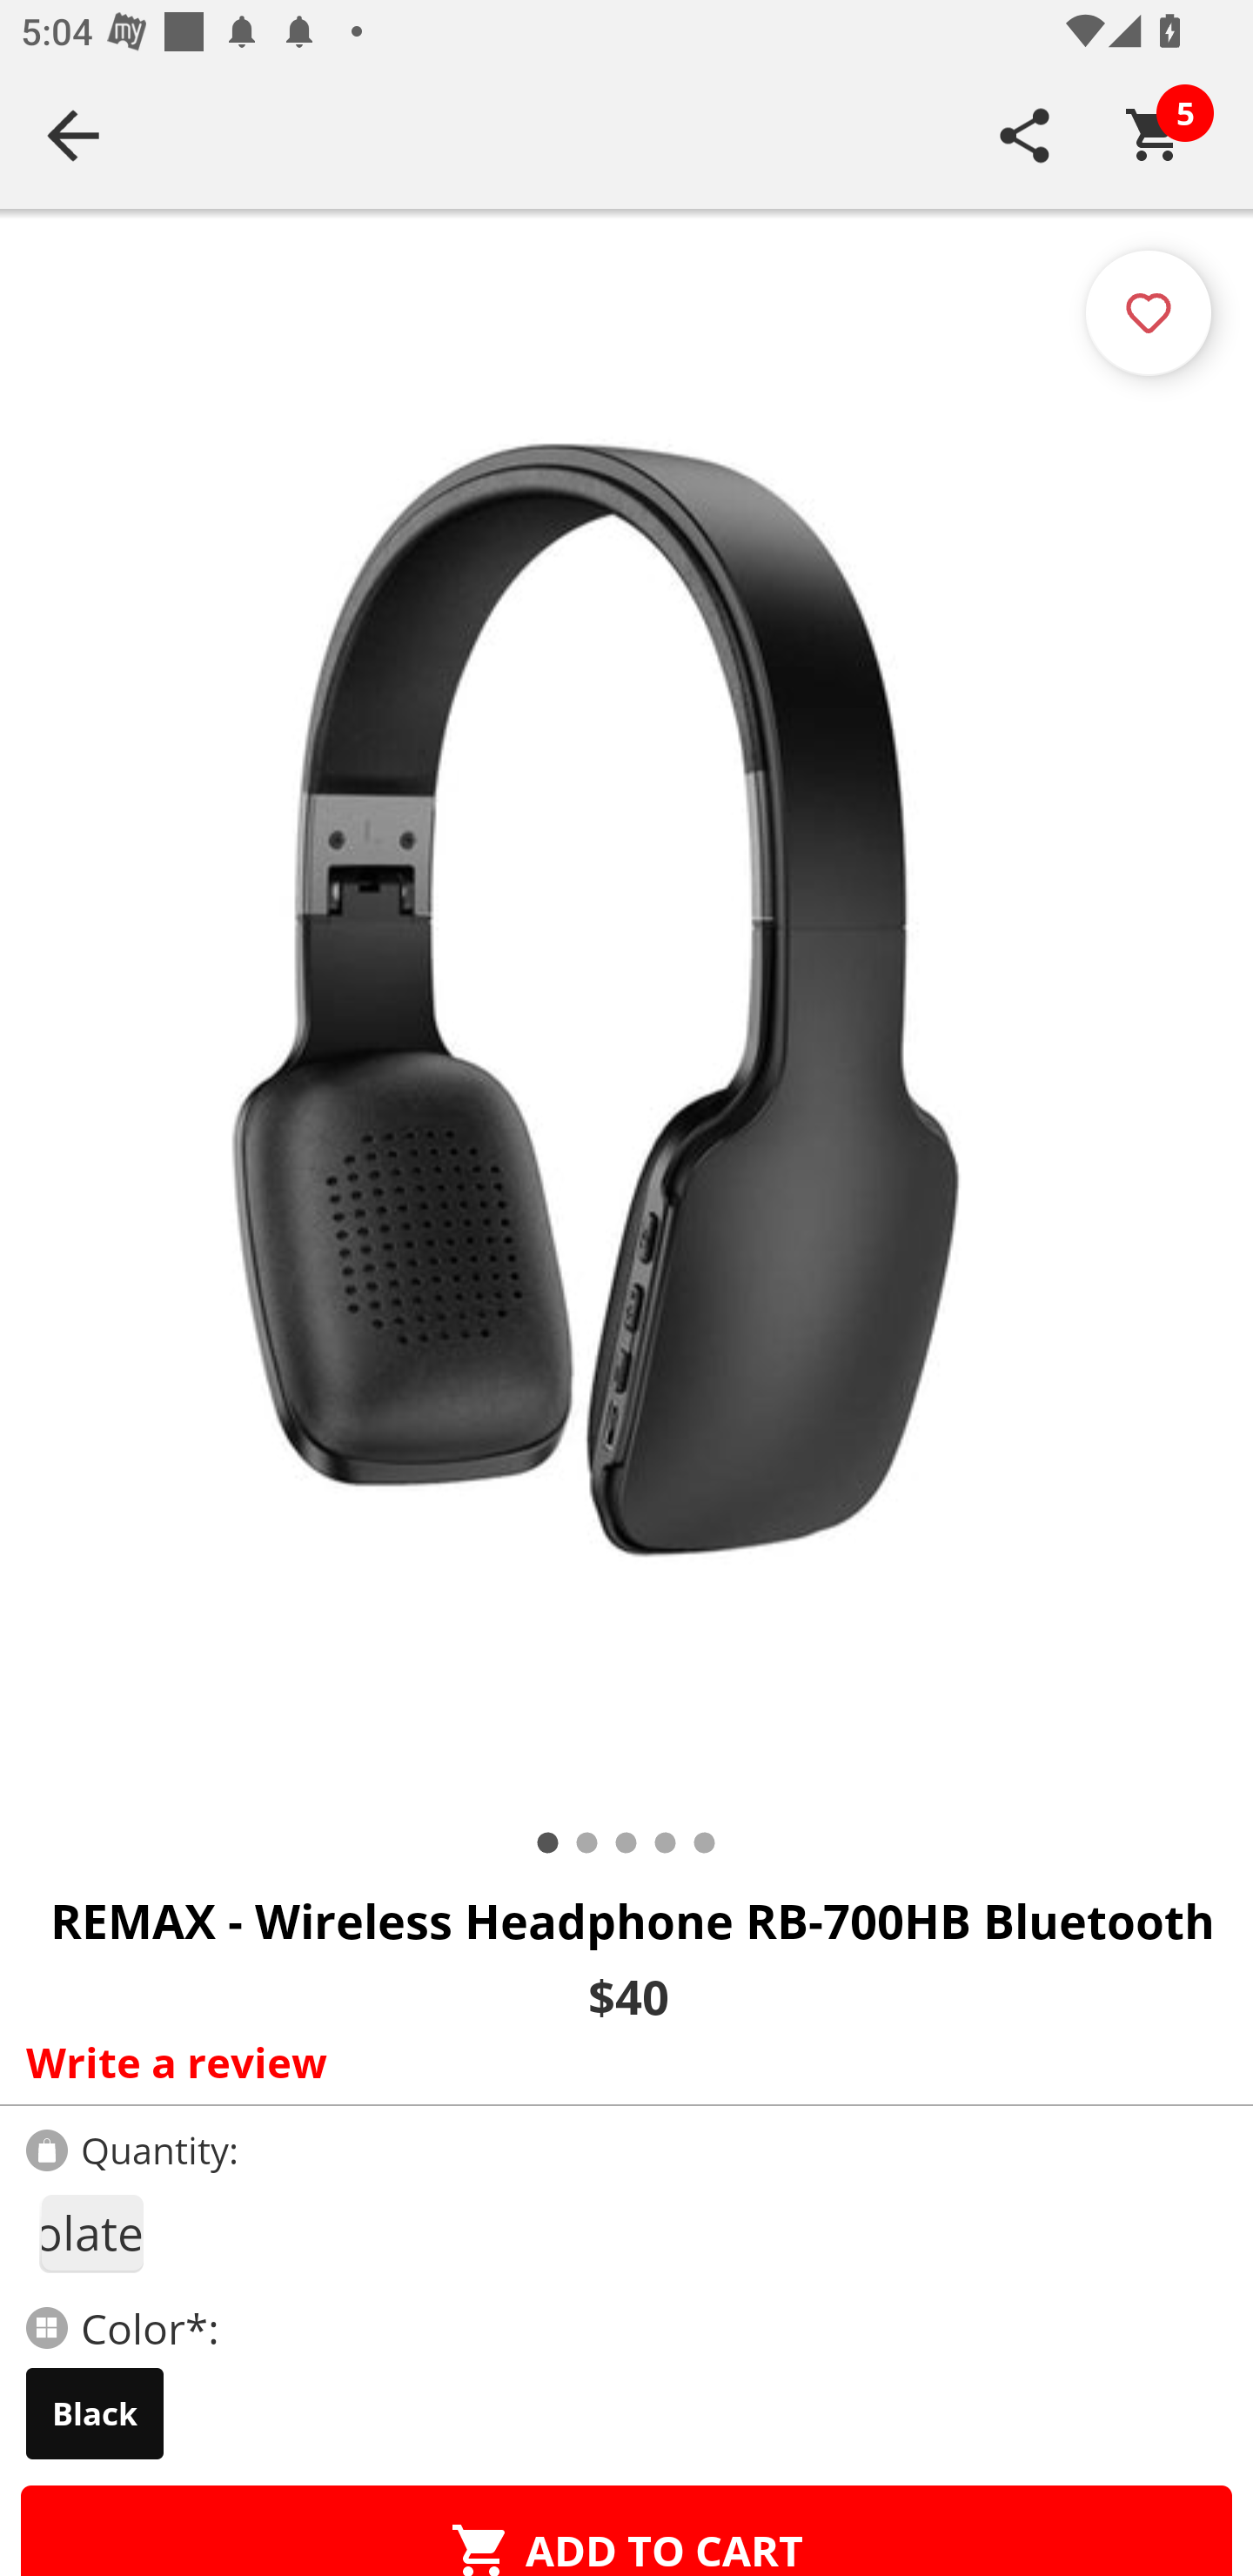 The image size is (1253, 2576). What do you see at coordinates (1155, 135) in the screenshot?
I see `Cart` at bounding box center [1155, 135].